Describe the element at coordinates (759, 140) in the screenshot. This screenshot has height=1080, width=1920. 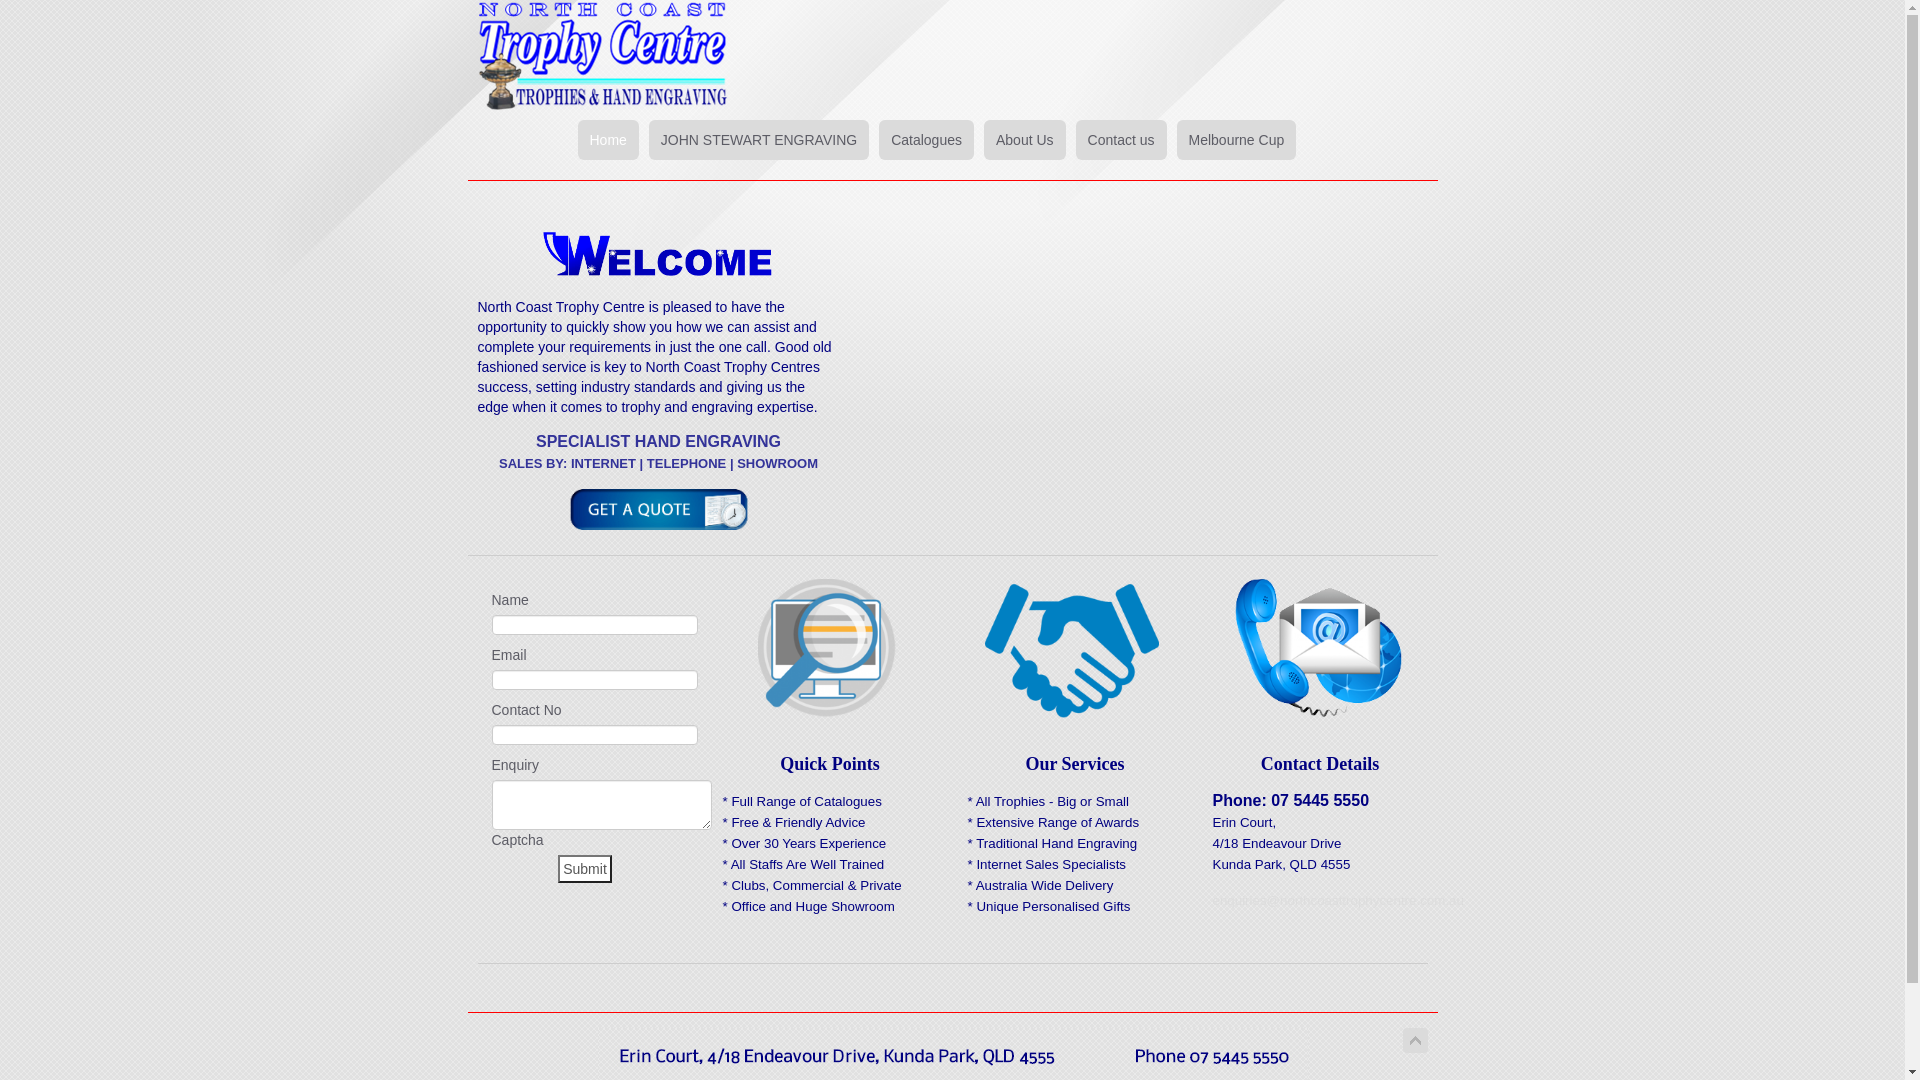
I see `JOHN STEWART ENGRAVING` at that location.